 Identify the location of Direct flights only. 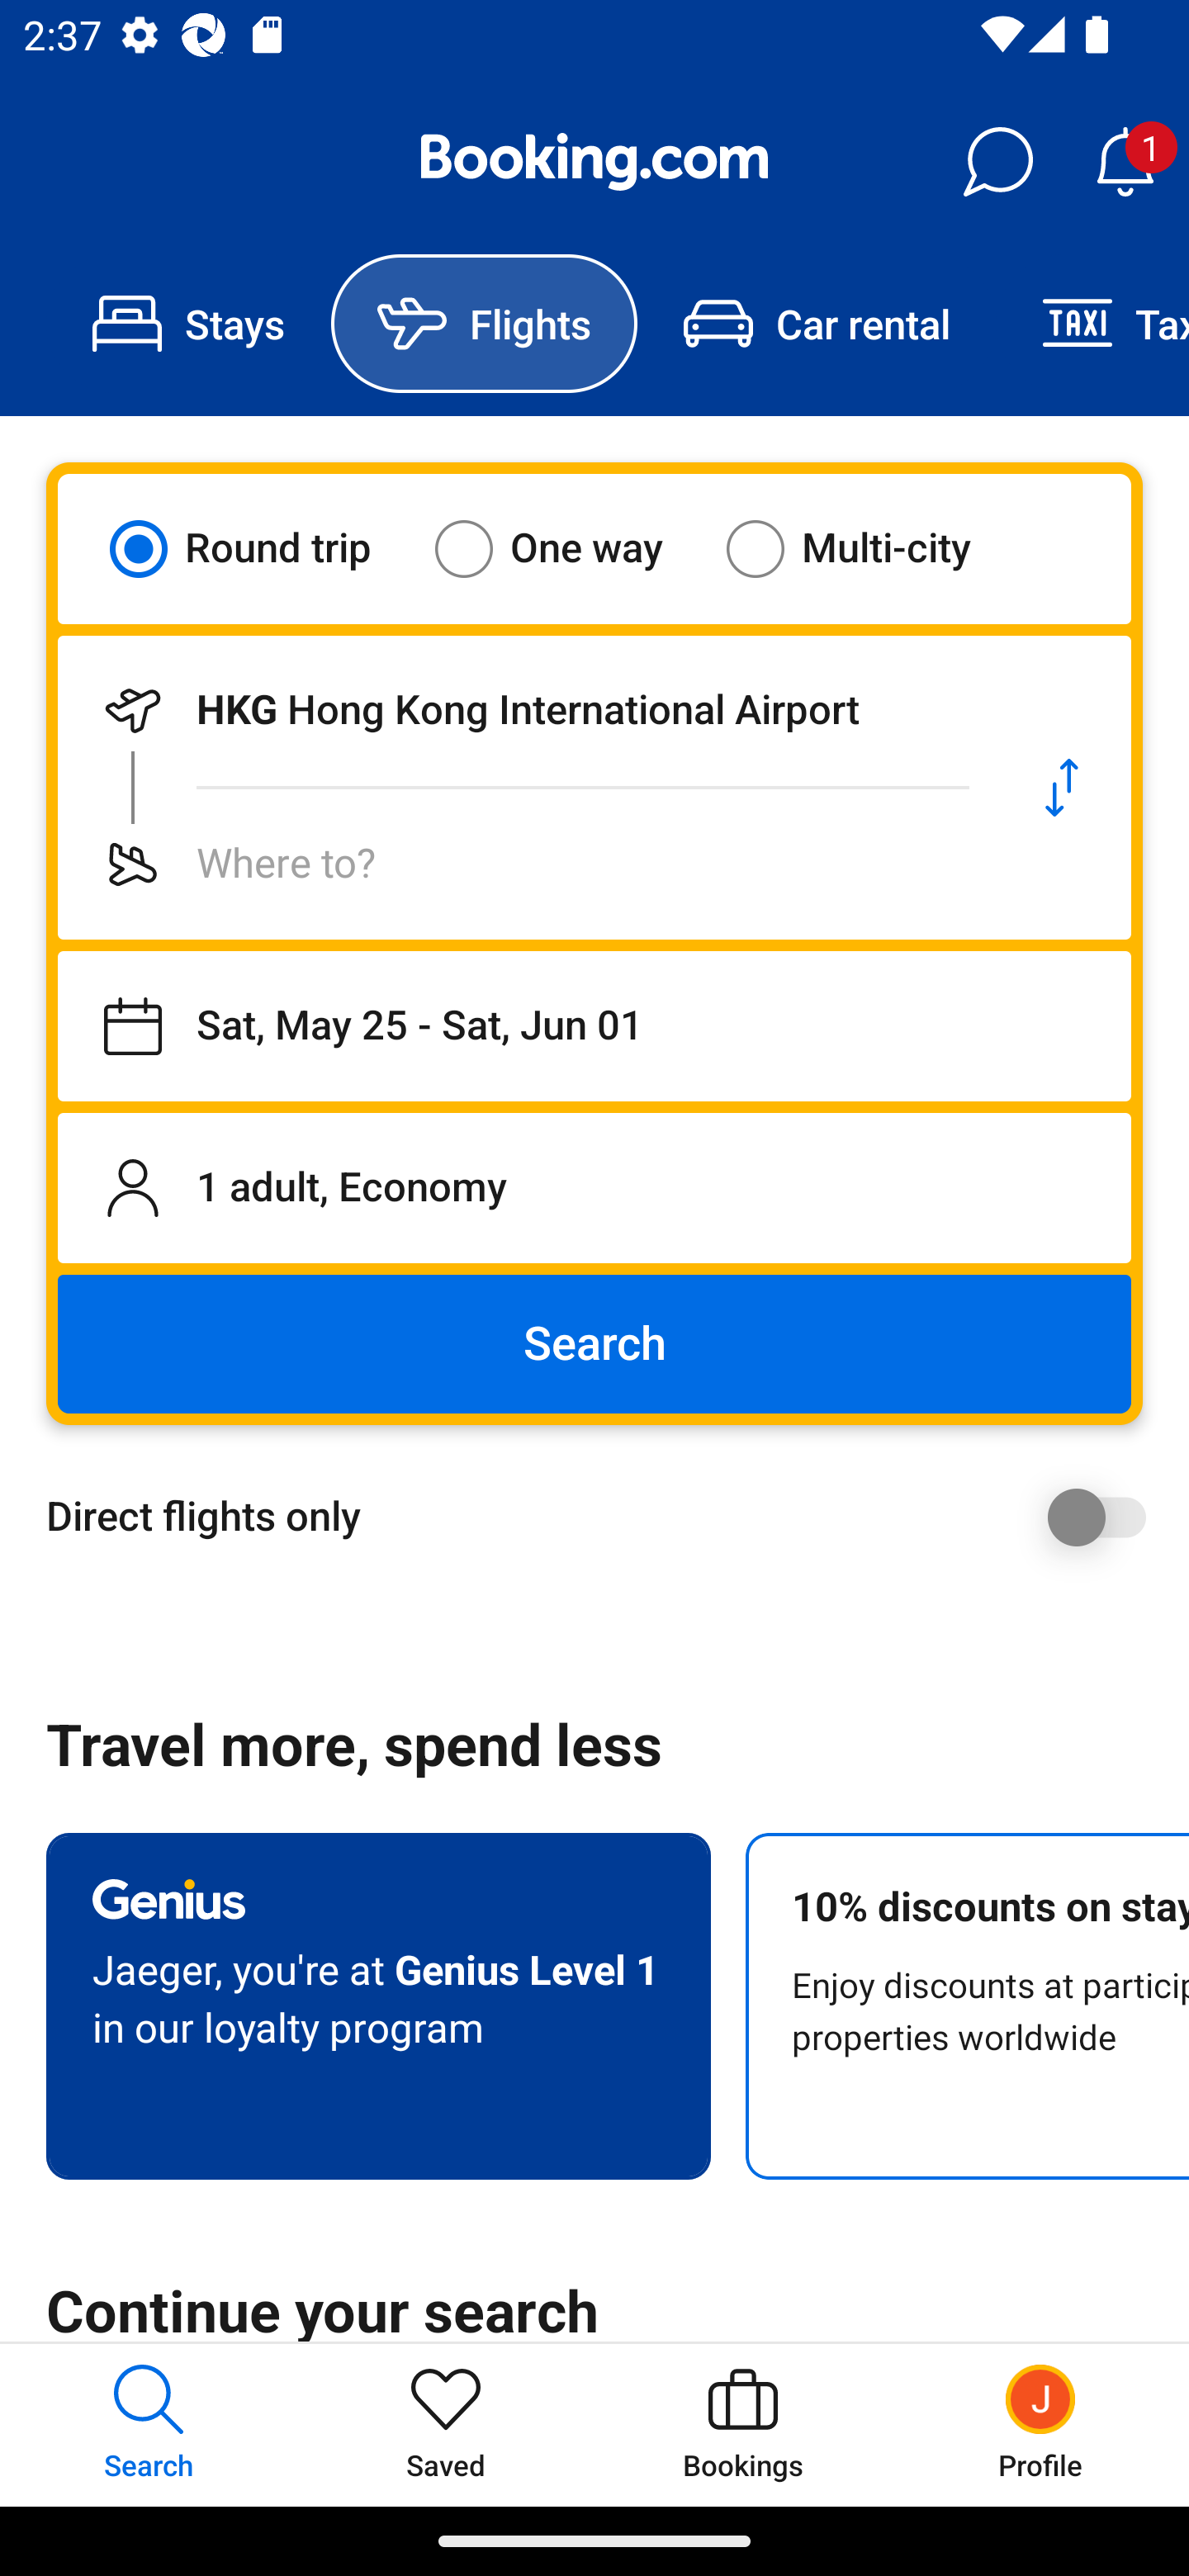
(606, 1517).